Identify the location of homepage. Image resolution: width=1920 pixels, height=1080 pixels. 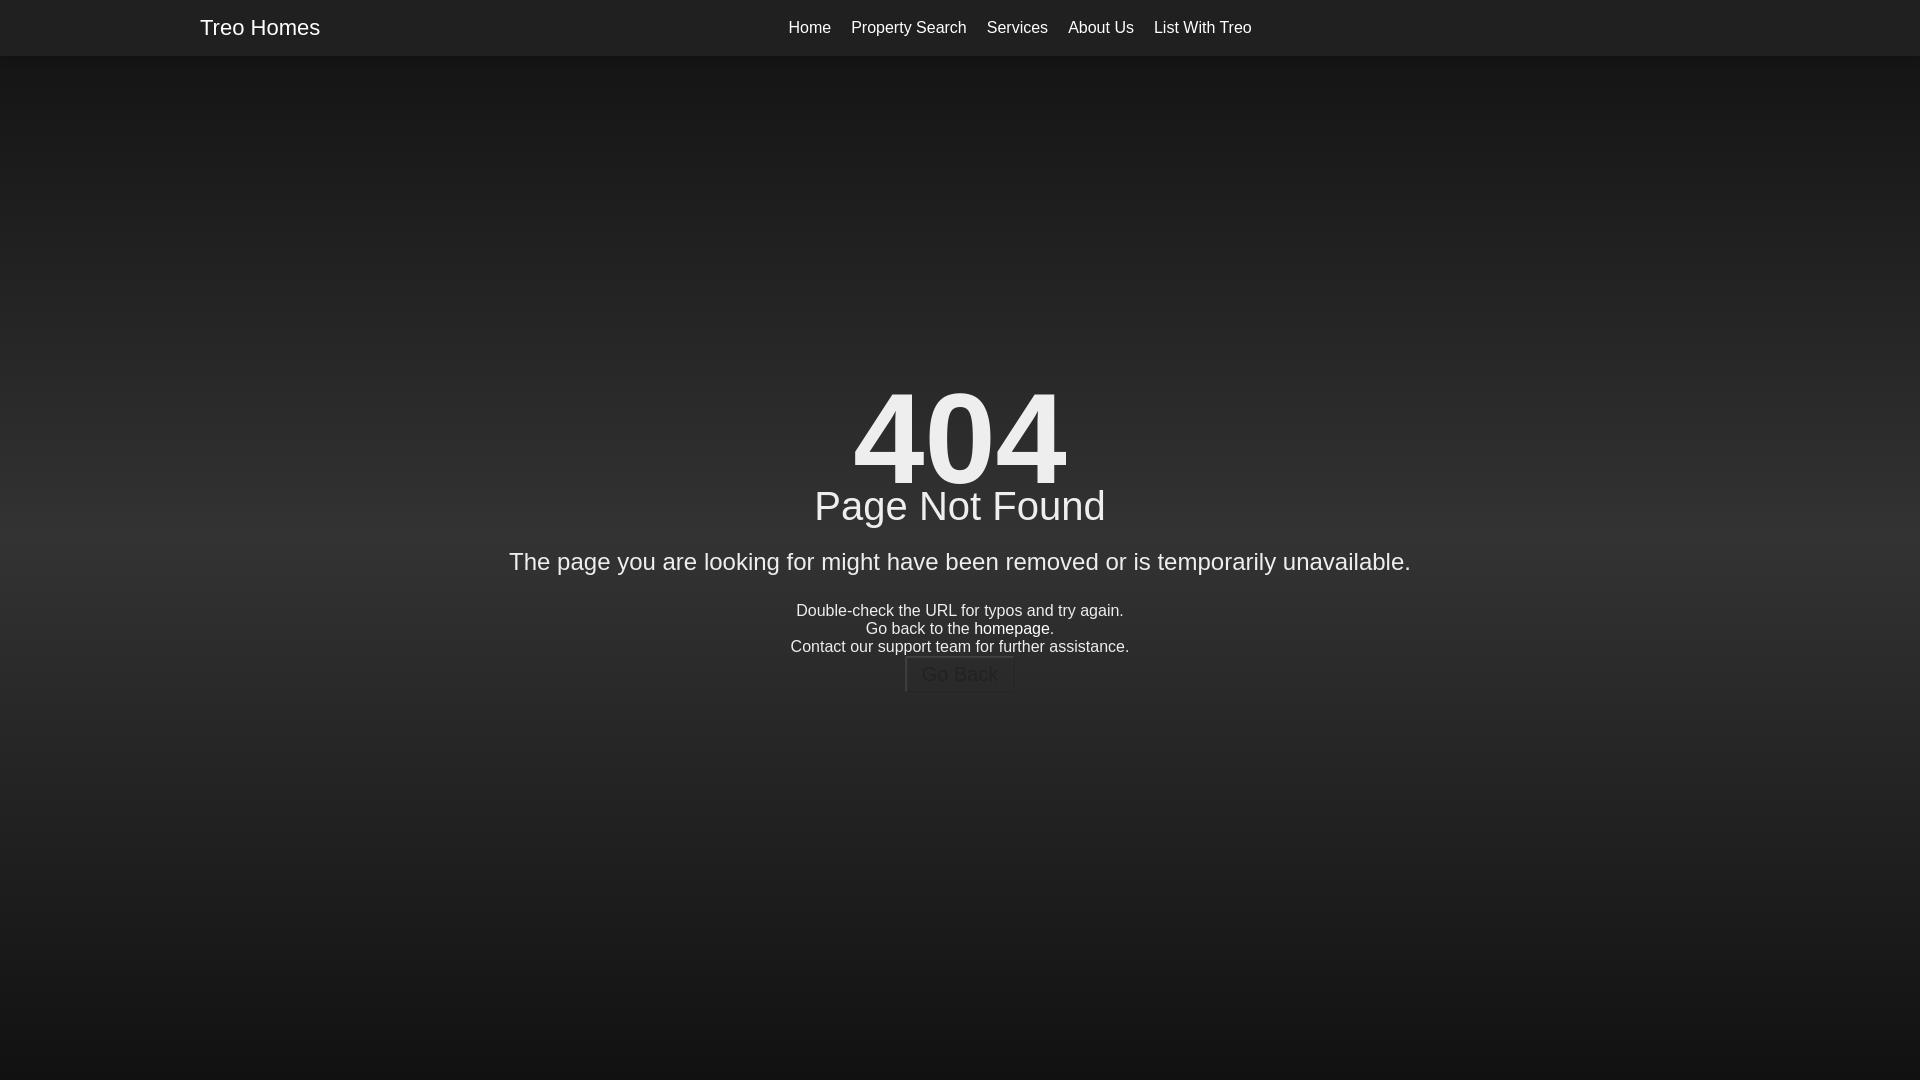
(1012, 627).